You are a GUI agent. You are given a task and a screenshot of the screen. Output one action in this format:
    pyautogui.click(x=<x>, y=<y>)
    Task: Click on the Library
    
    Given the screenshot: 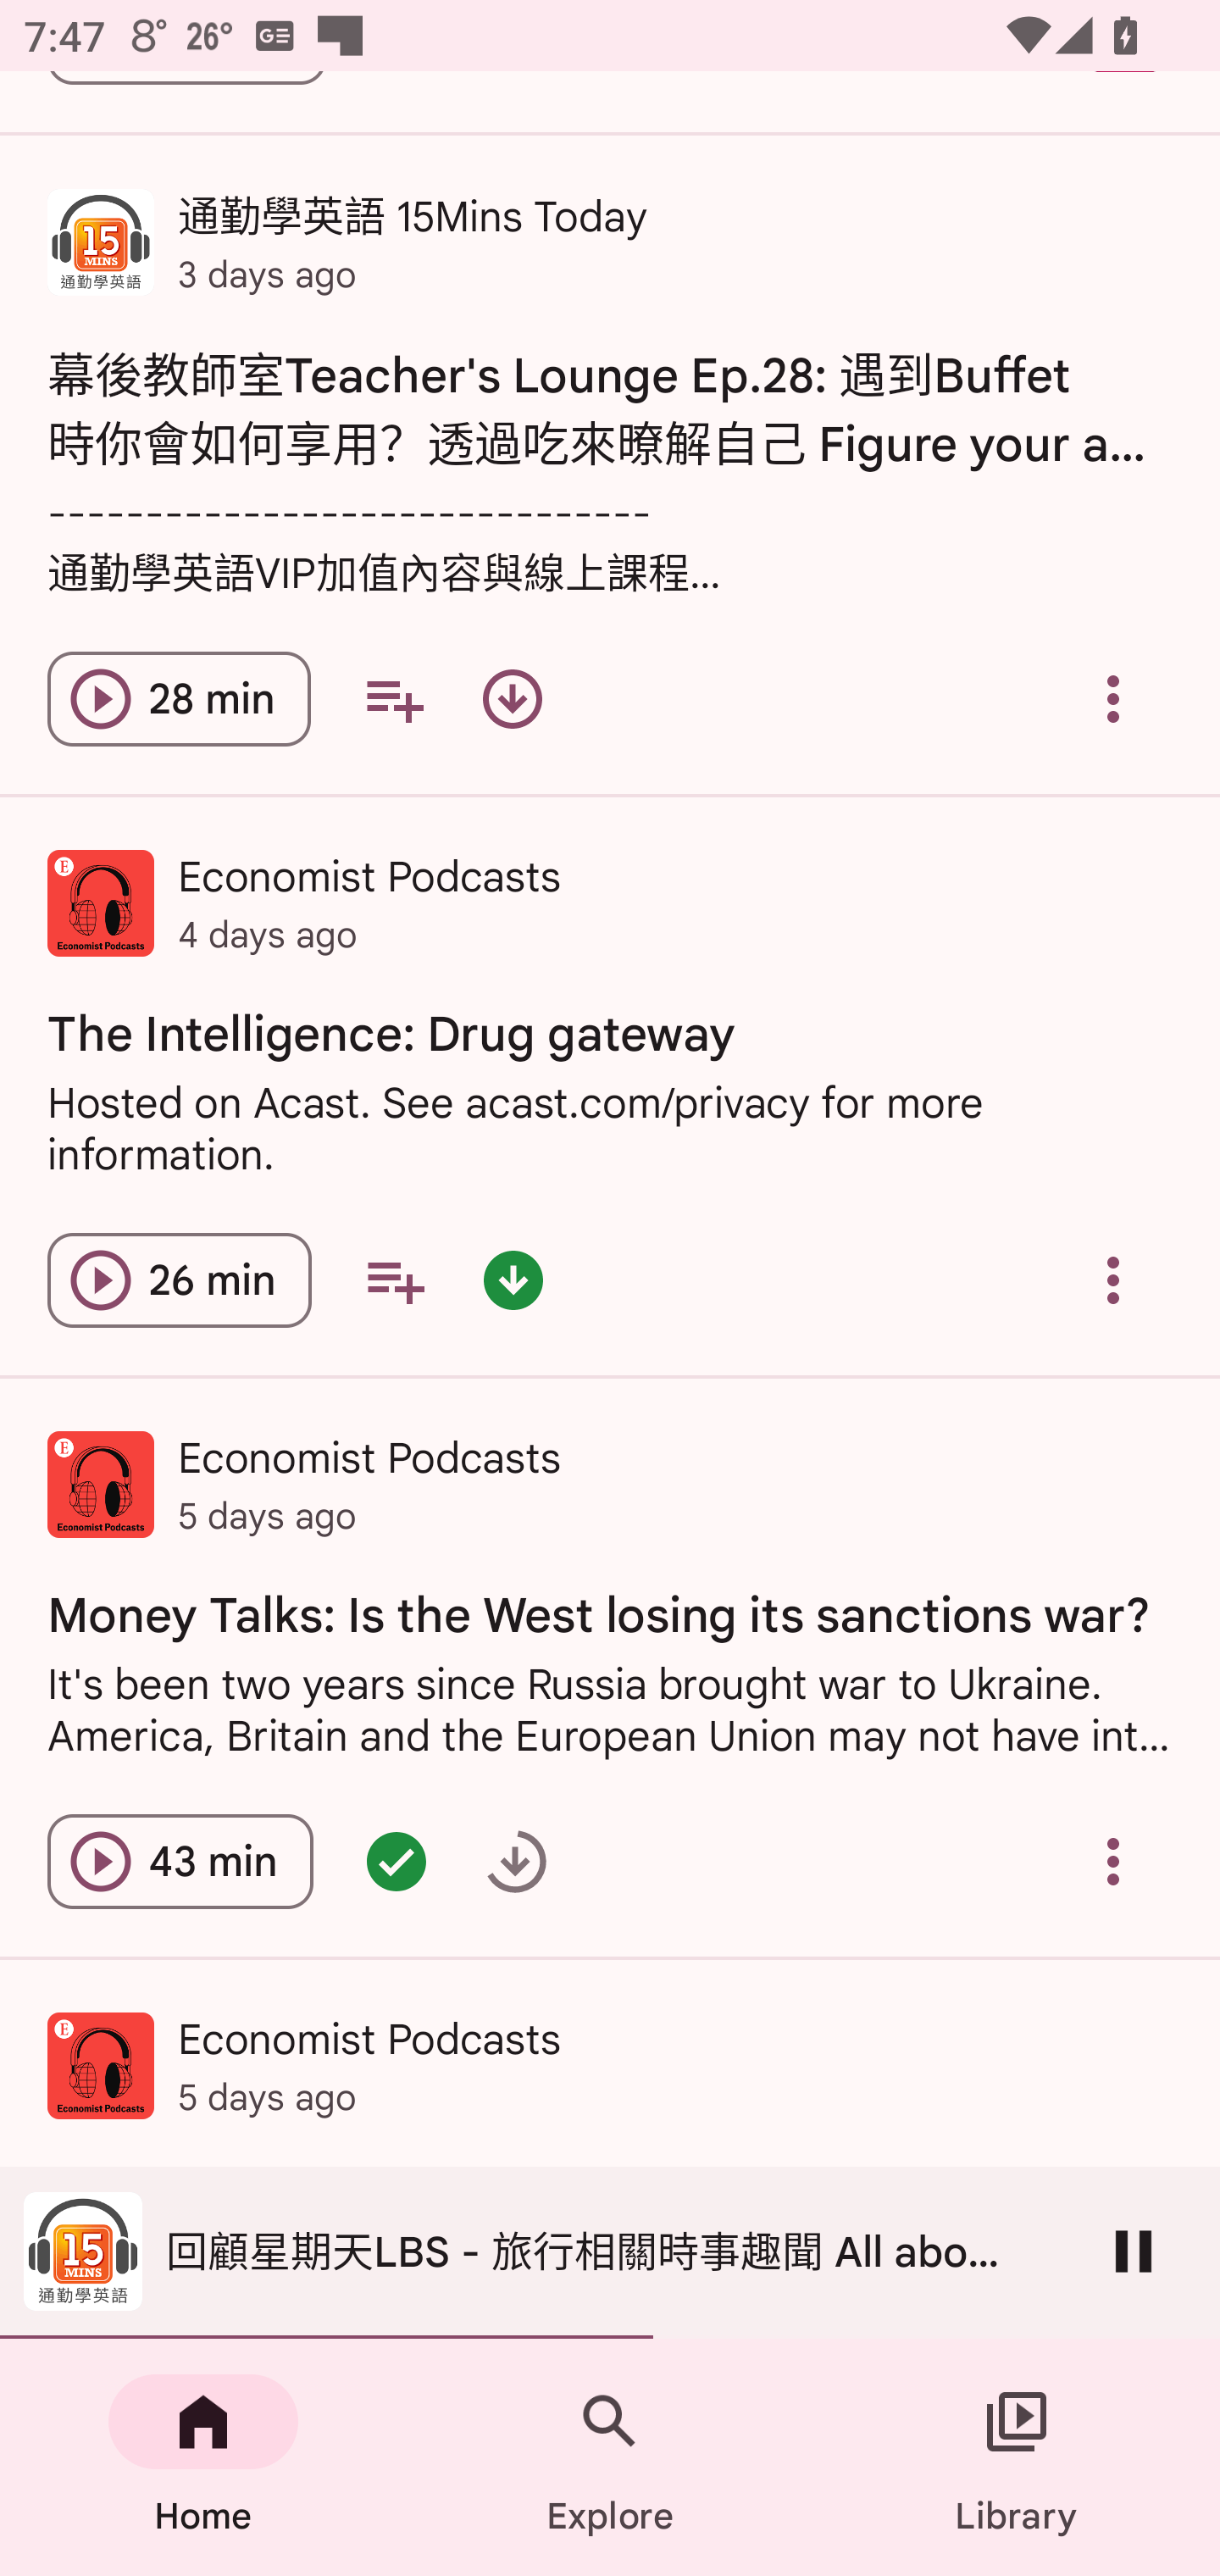 What is the action you would take?
    pyautogui.click(x=1017, y=2457)
    